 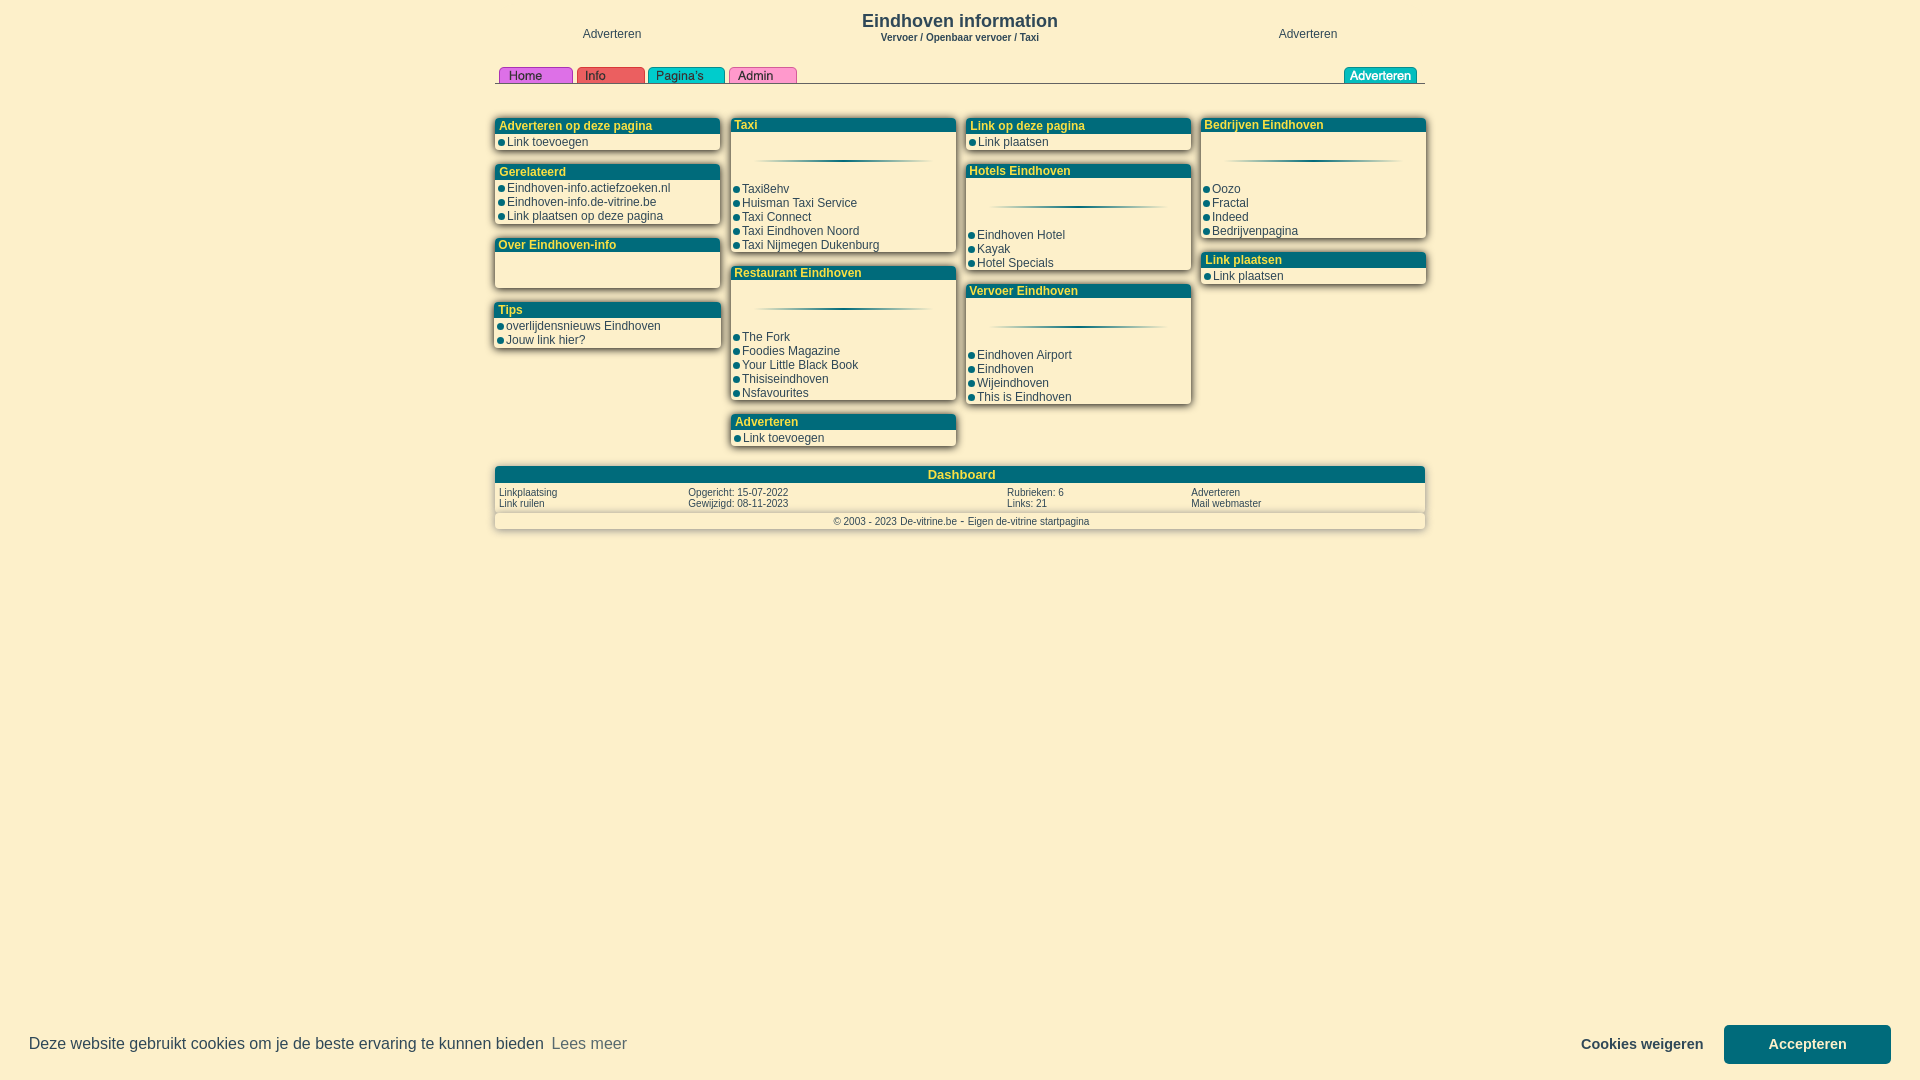 I want to click on Fractal, so click(x=1230, y=203).